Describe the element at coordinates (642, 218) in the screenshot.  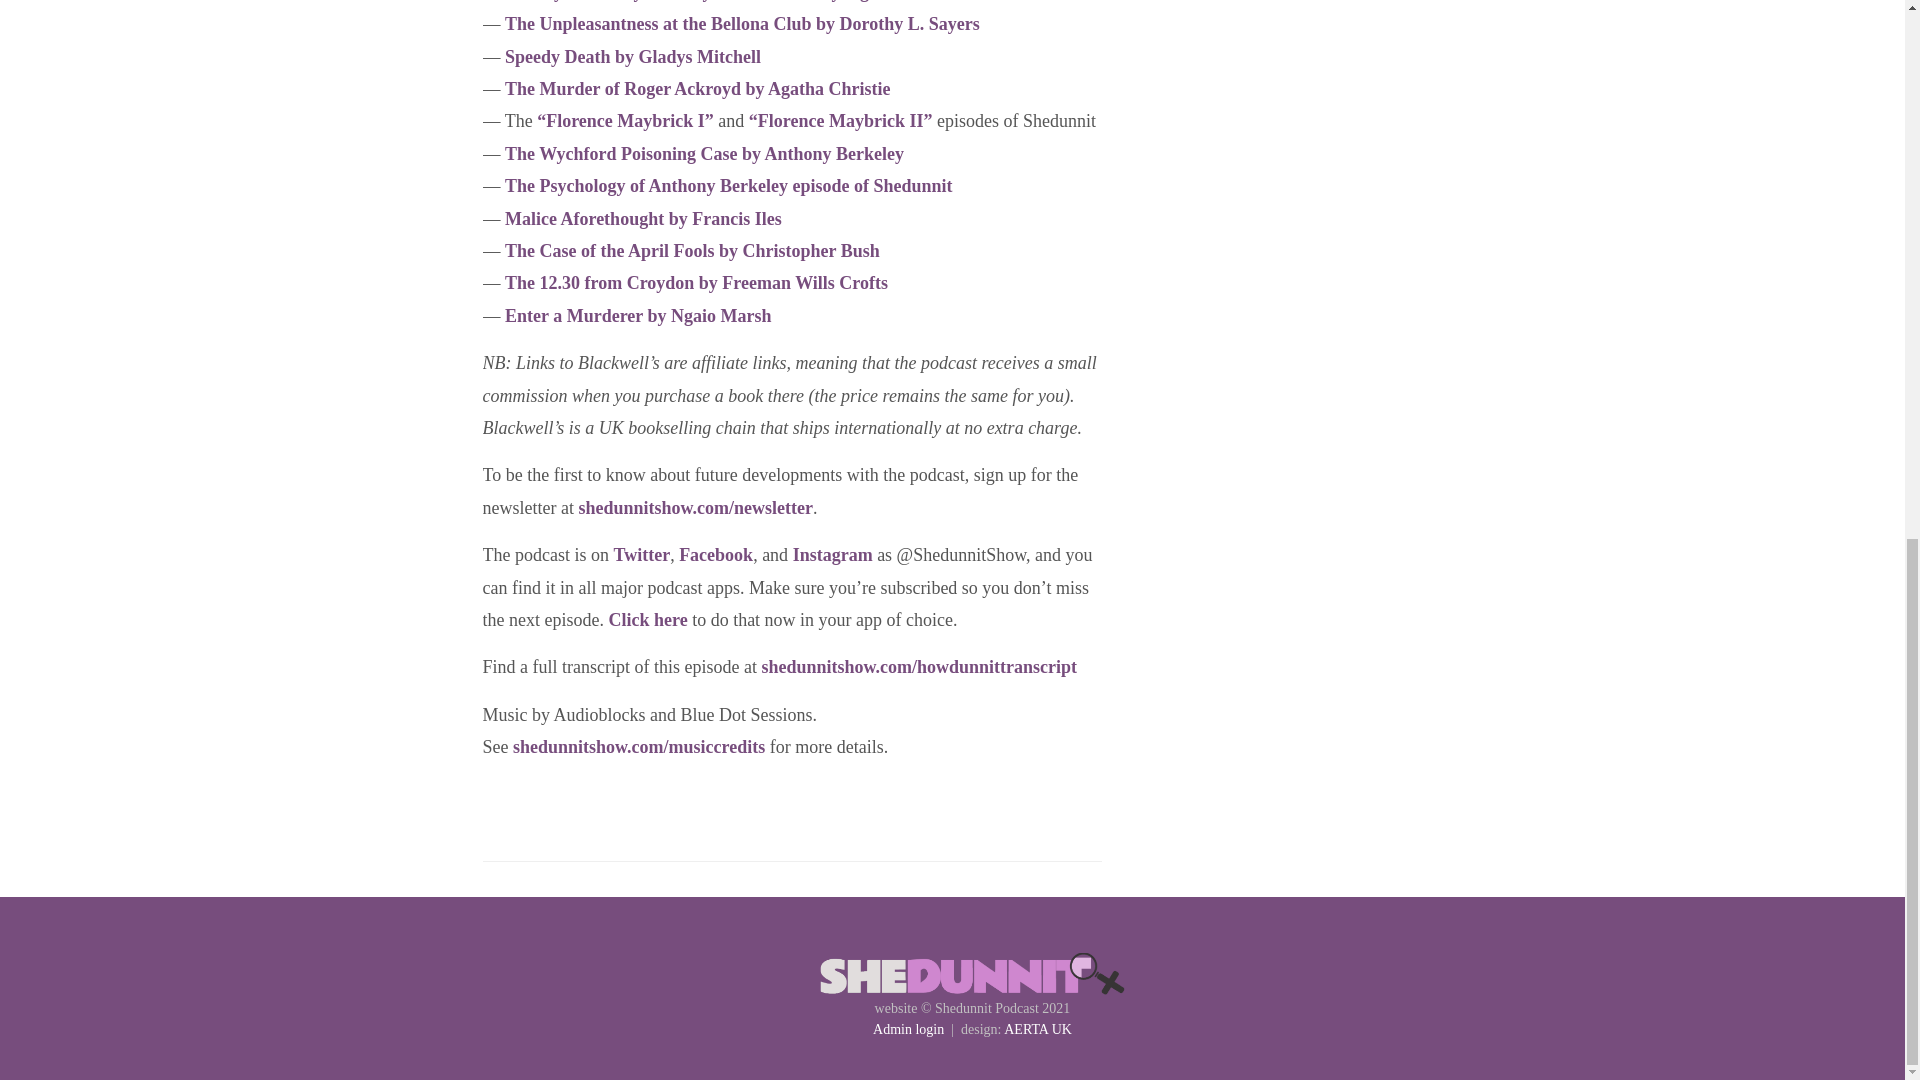
I see `Malice Aforethought by Francis Iles` at that location.